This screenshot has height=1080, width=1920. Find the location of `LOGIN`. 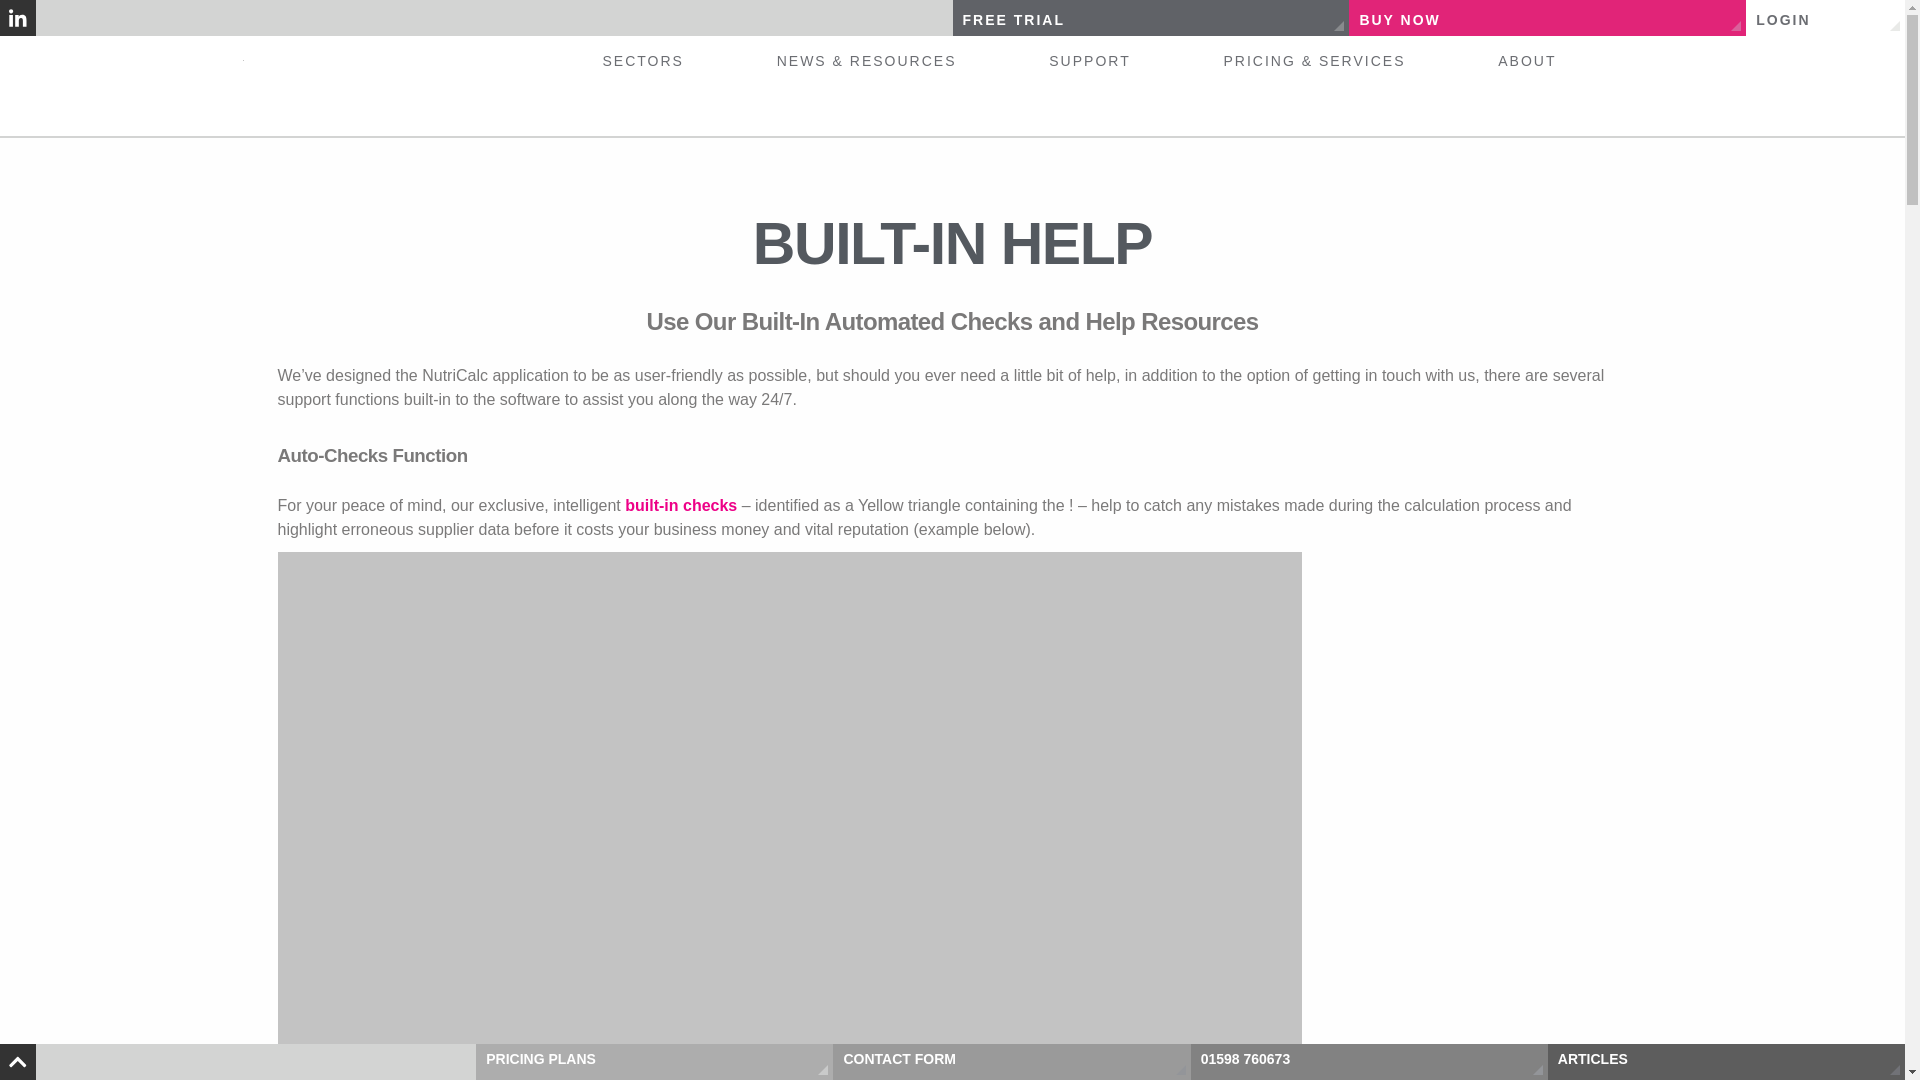

LOGIN is located at coordinates (1828, 20).